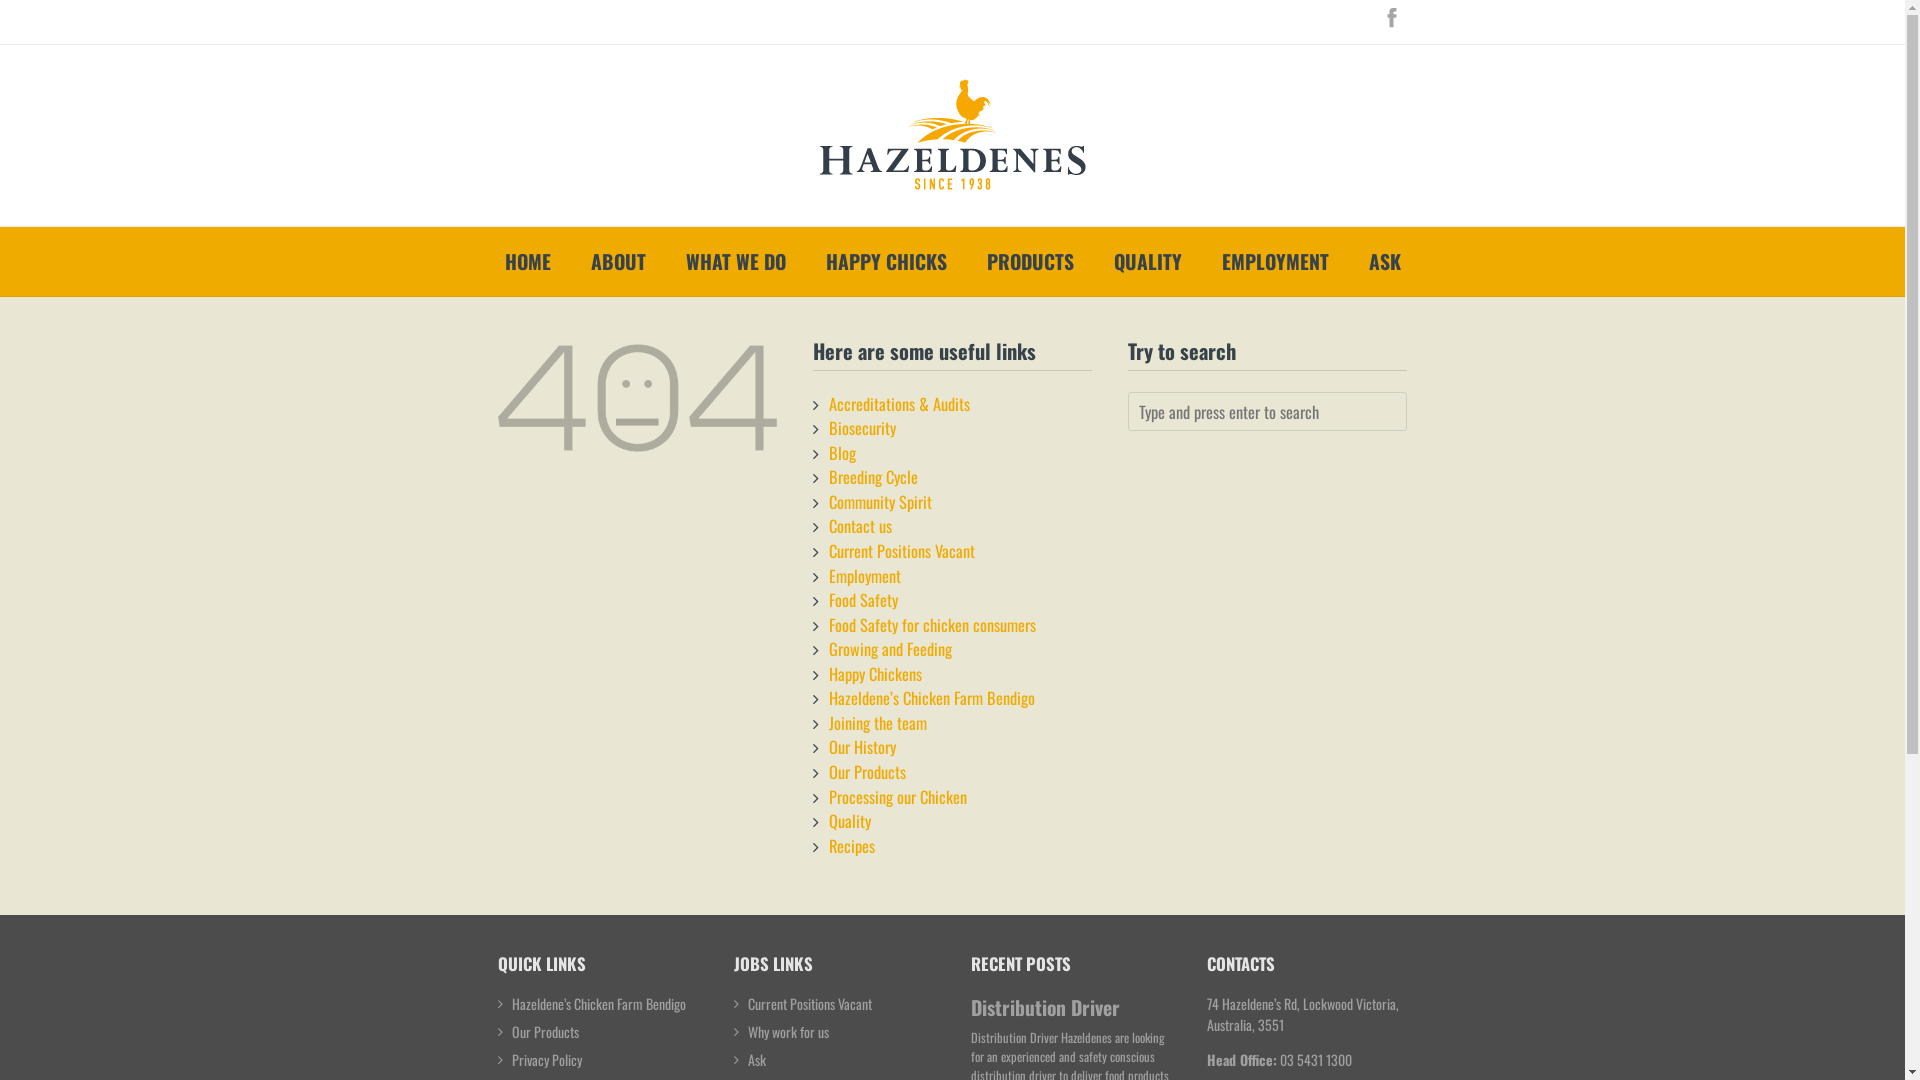  Describe the element at coordinates (546, 1032) in the screenshot. I see `Our Products` at that location.